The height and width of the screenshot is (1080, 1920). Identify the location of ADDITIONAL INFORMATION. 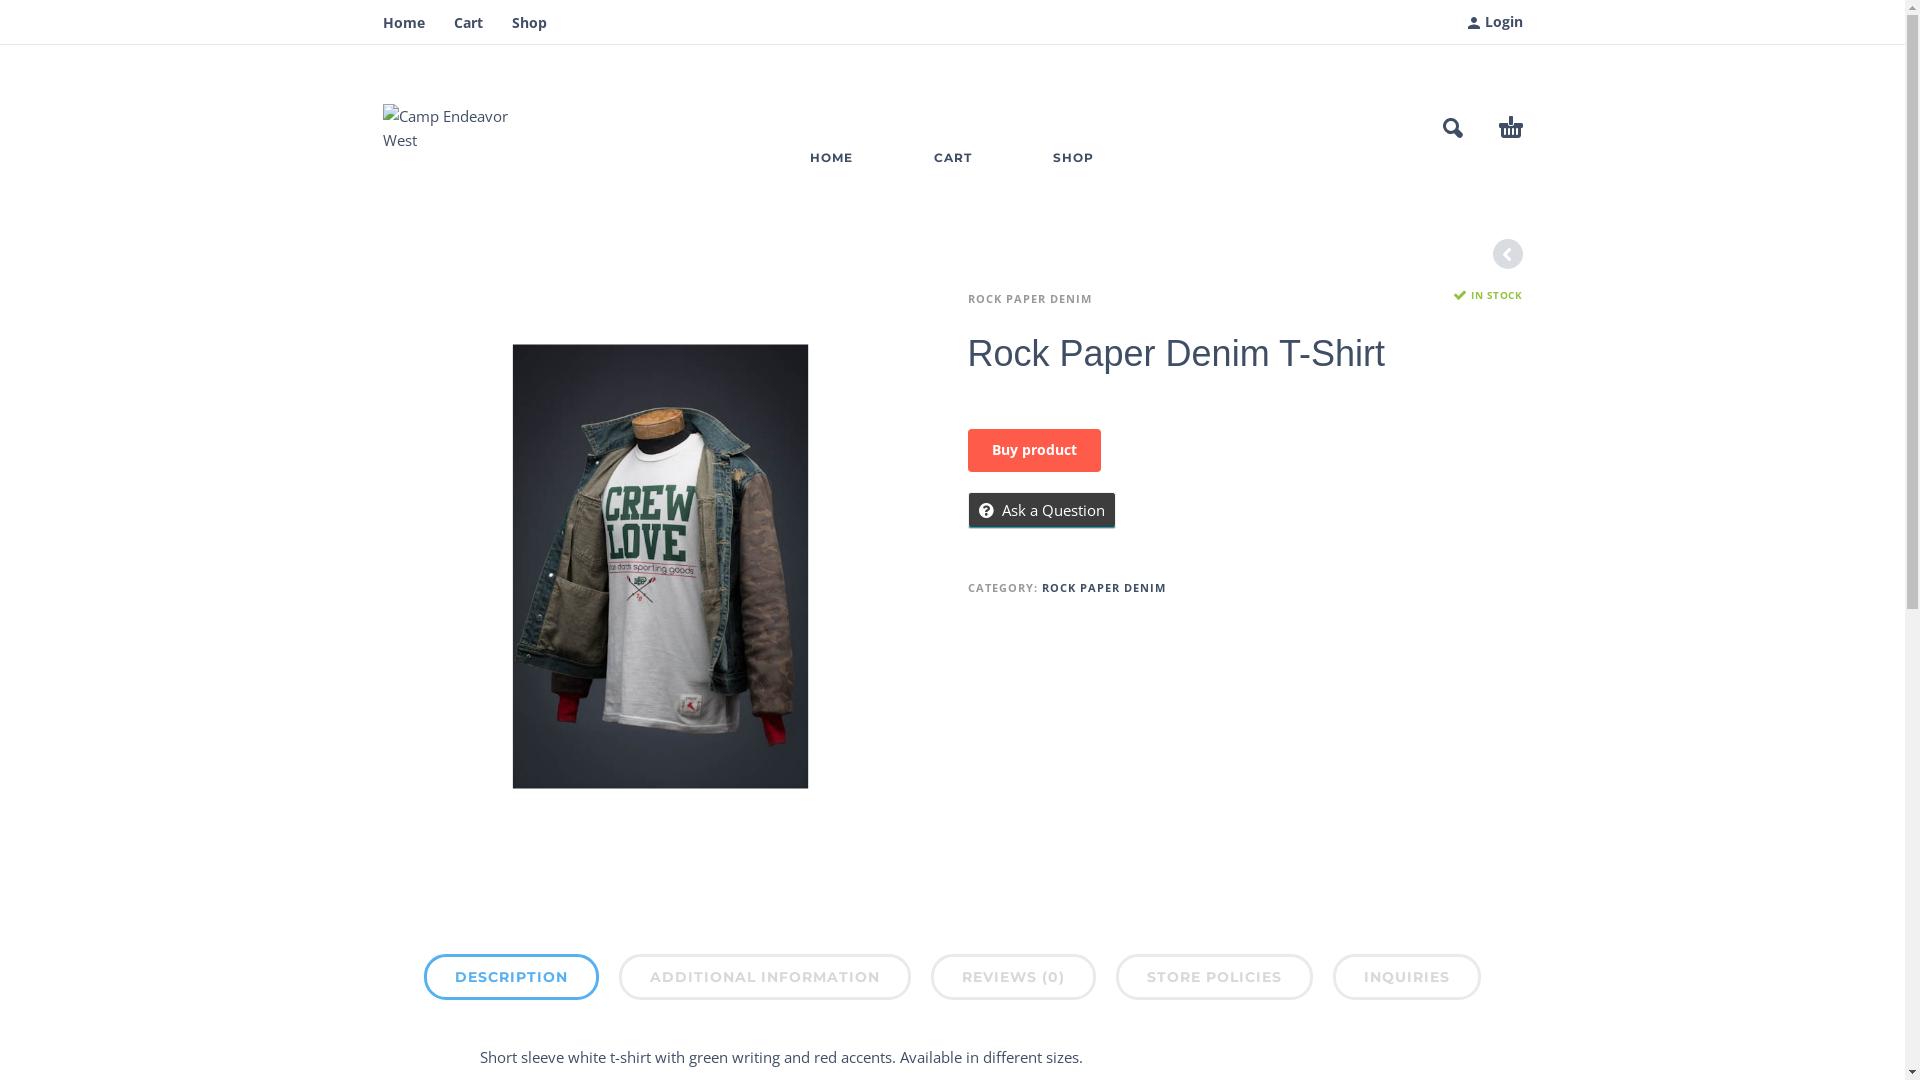
(765, 977).